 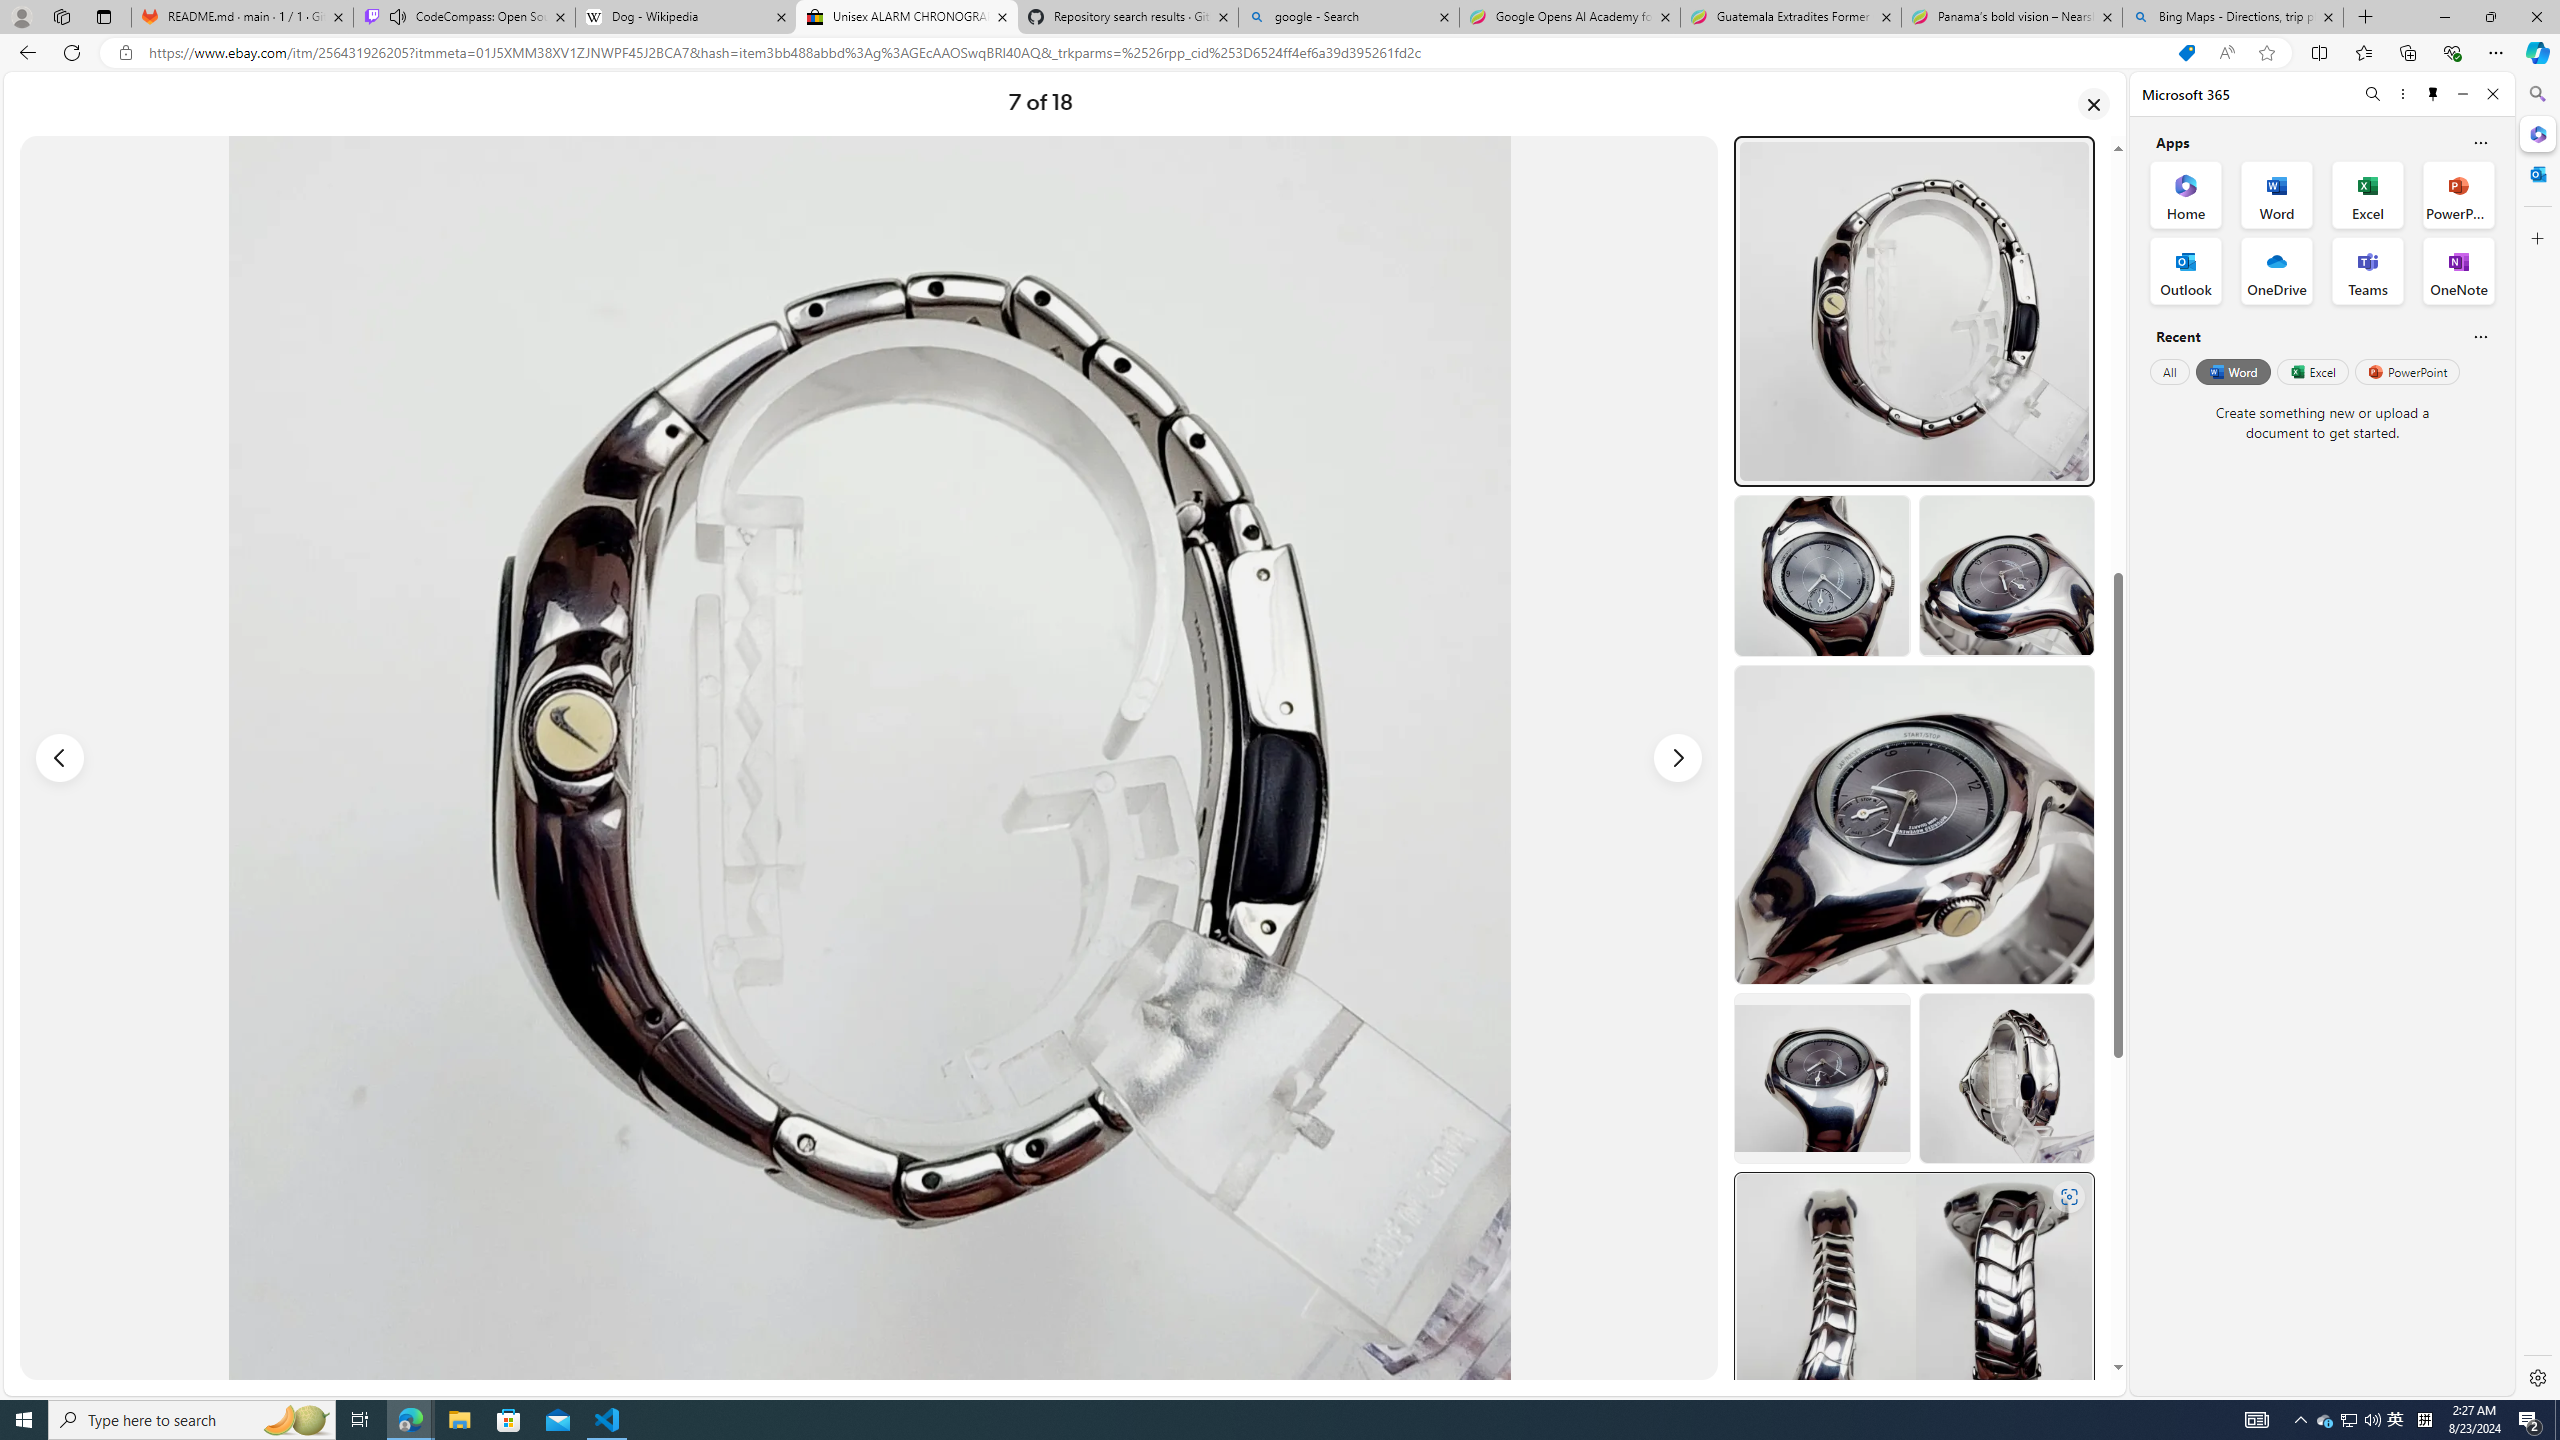 What do you see at coordinates (2277, 271) in the screenshot?
I see `OneDrive Office App` at bounding box center [2277, 271].